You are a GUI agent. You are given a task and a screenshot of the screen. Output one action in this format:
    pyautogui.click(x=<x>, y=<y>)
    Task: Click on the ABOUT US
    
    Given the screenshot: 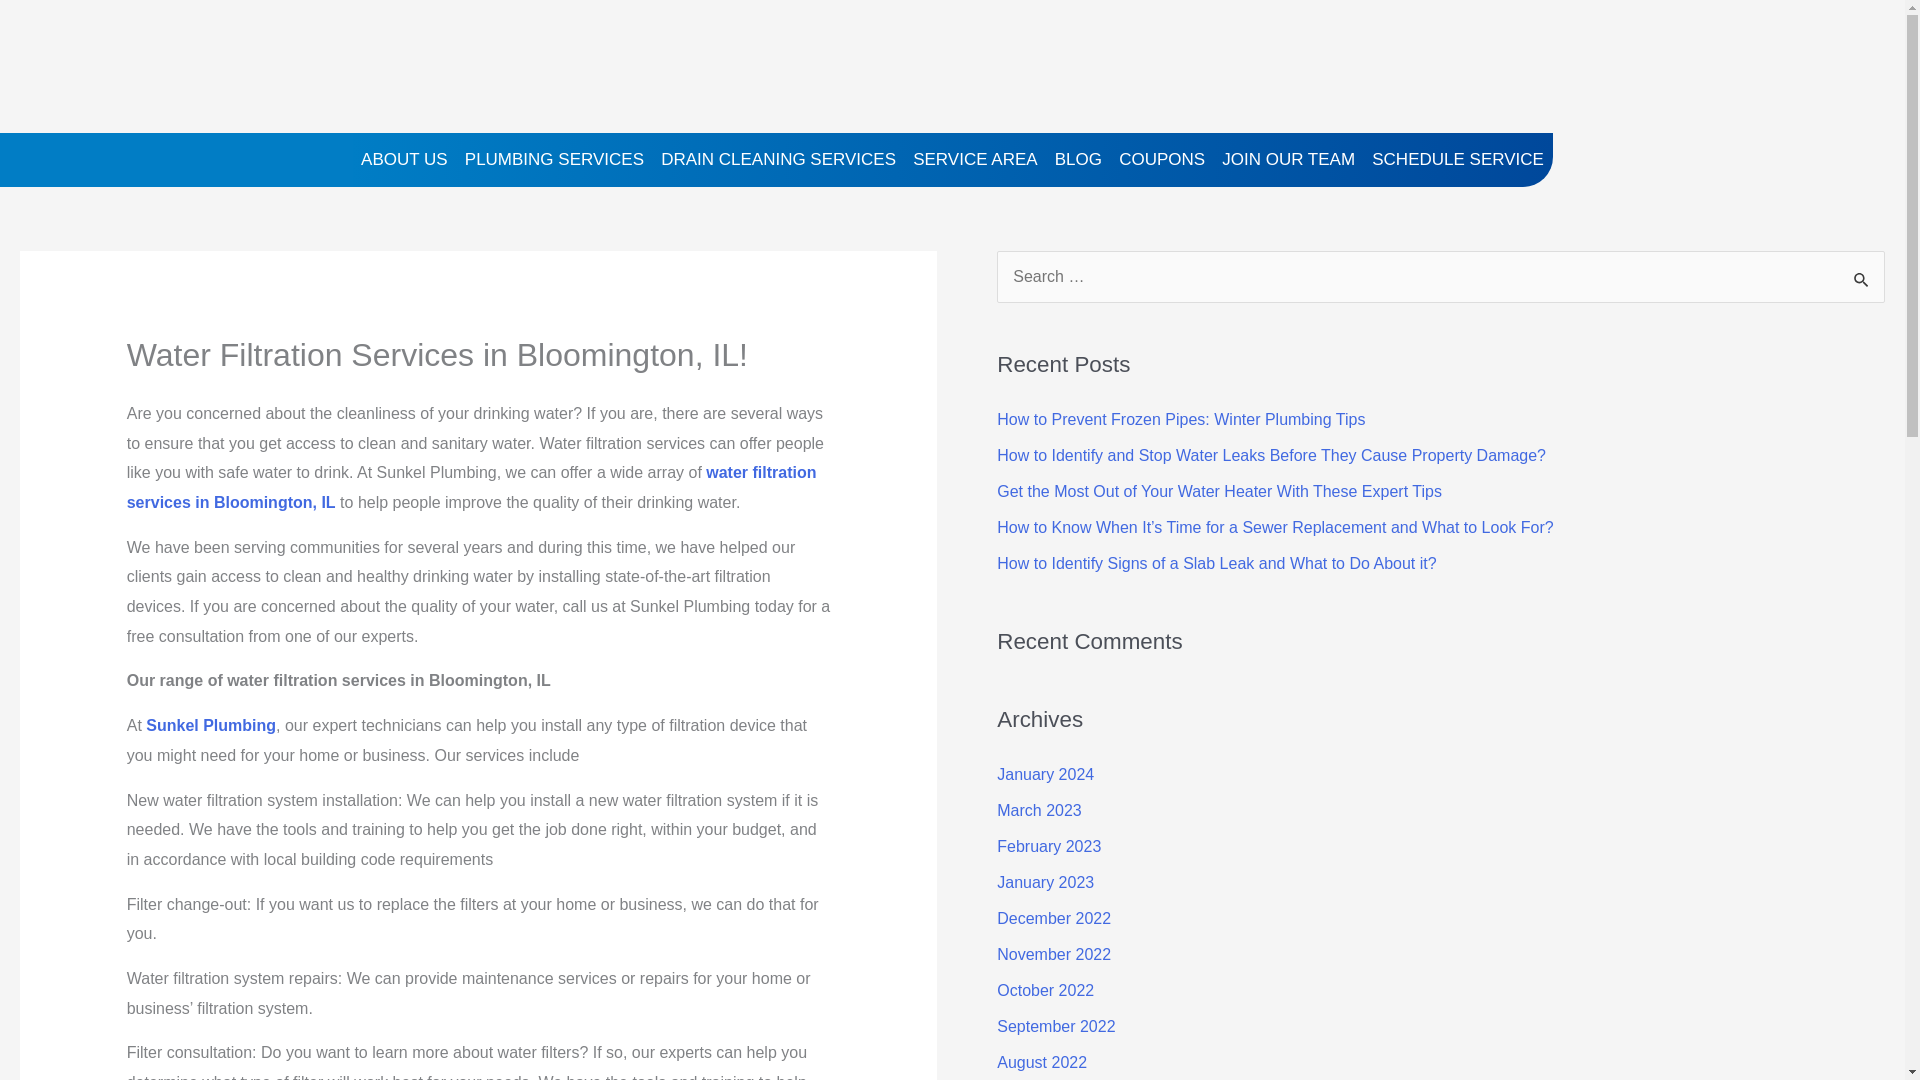 What is the action you would take?
    pyautogui.click(x=404, y=159)
    